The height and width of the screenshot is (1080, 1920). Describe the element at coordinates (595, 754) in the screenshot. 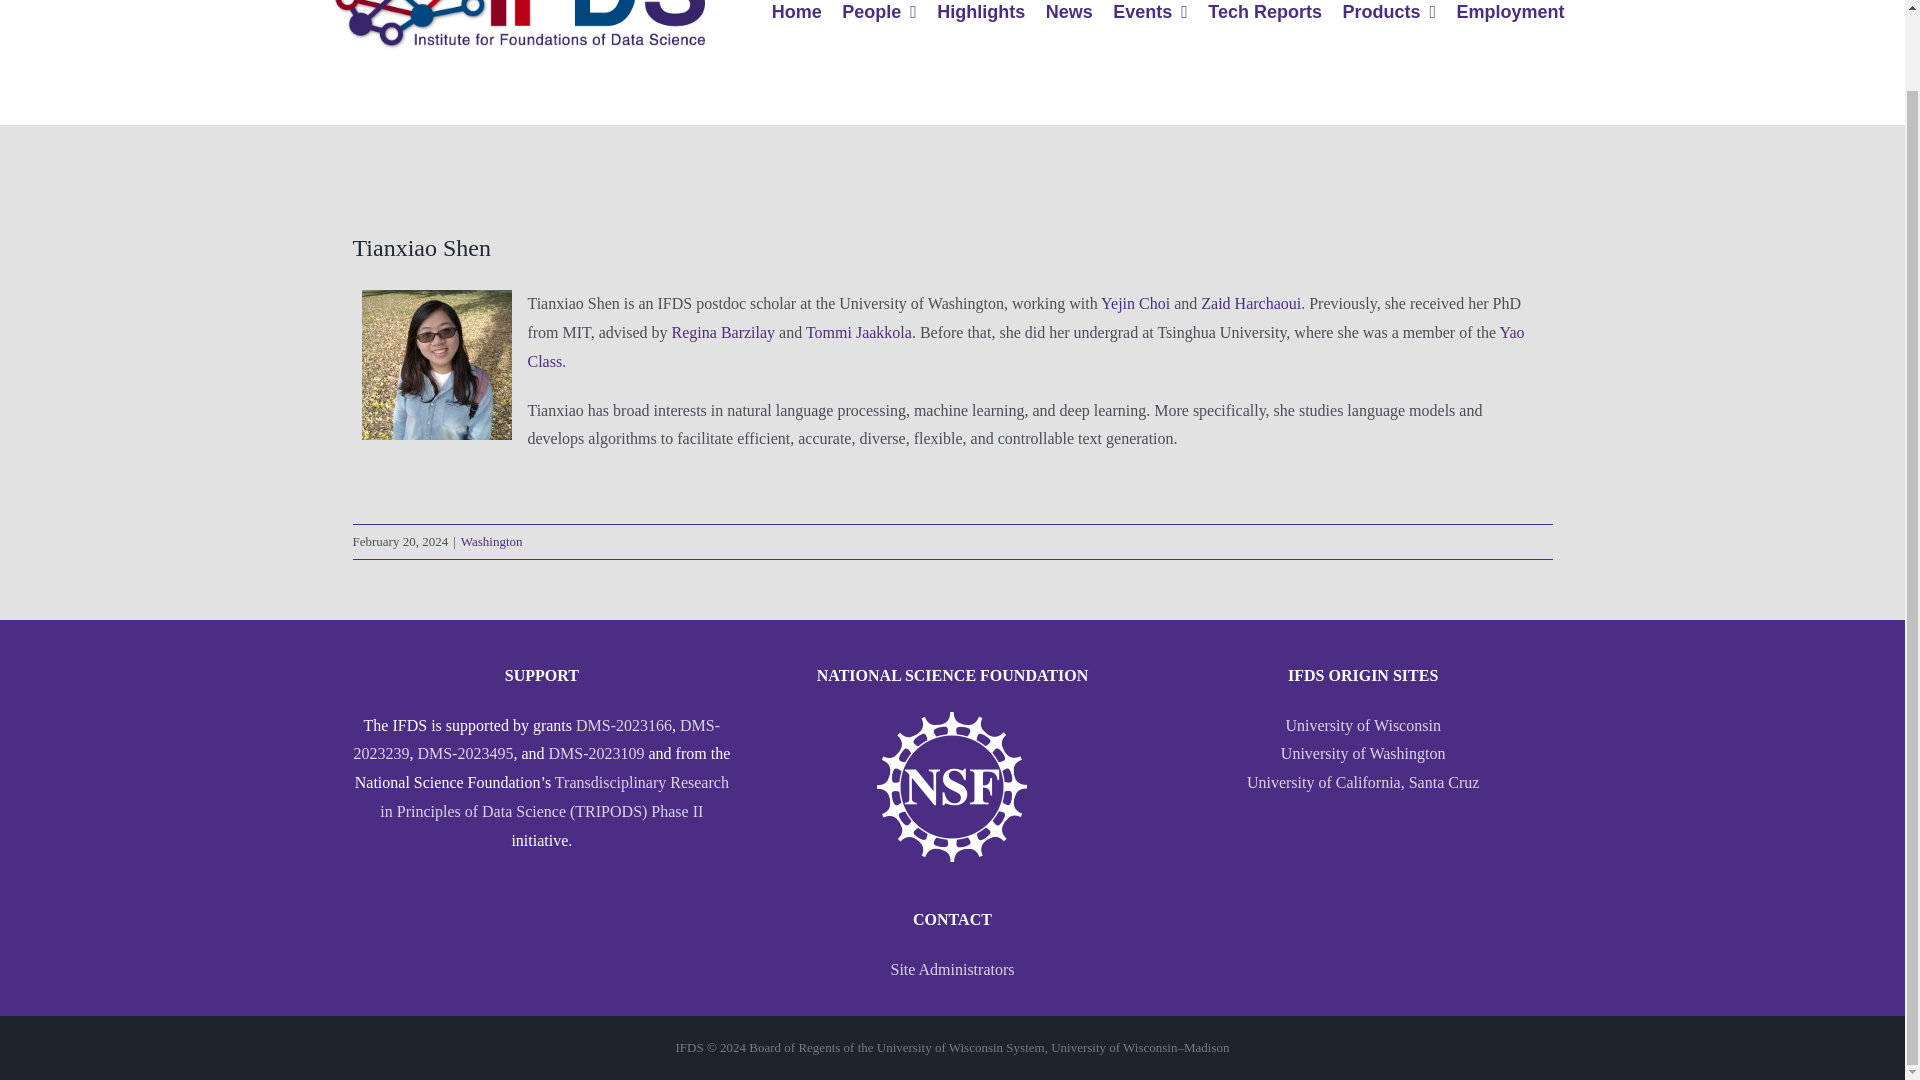

I see `DMS-2023109` at that location.